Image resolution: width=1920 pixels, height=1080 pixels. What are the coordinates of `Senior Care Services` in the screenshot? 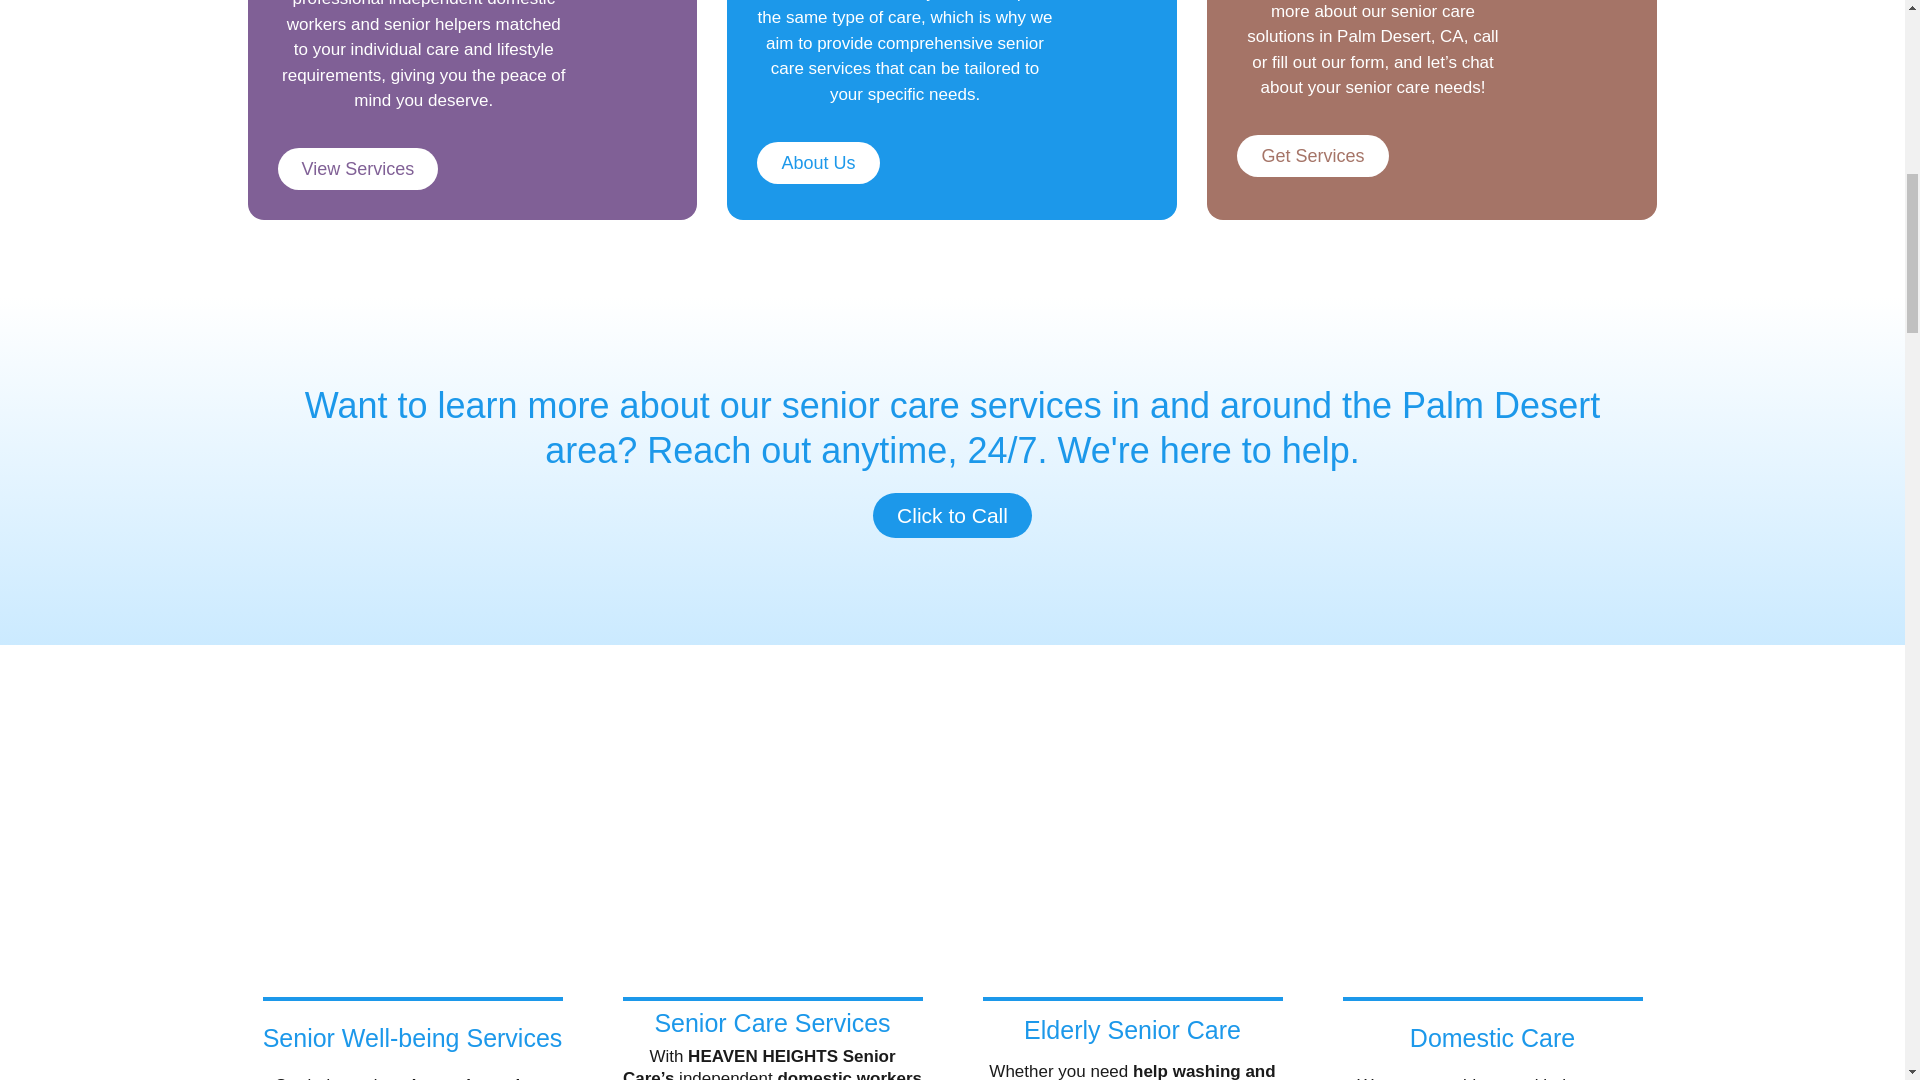 It's located at (772, 1022).